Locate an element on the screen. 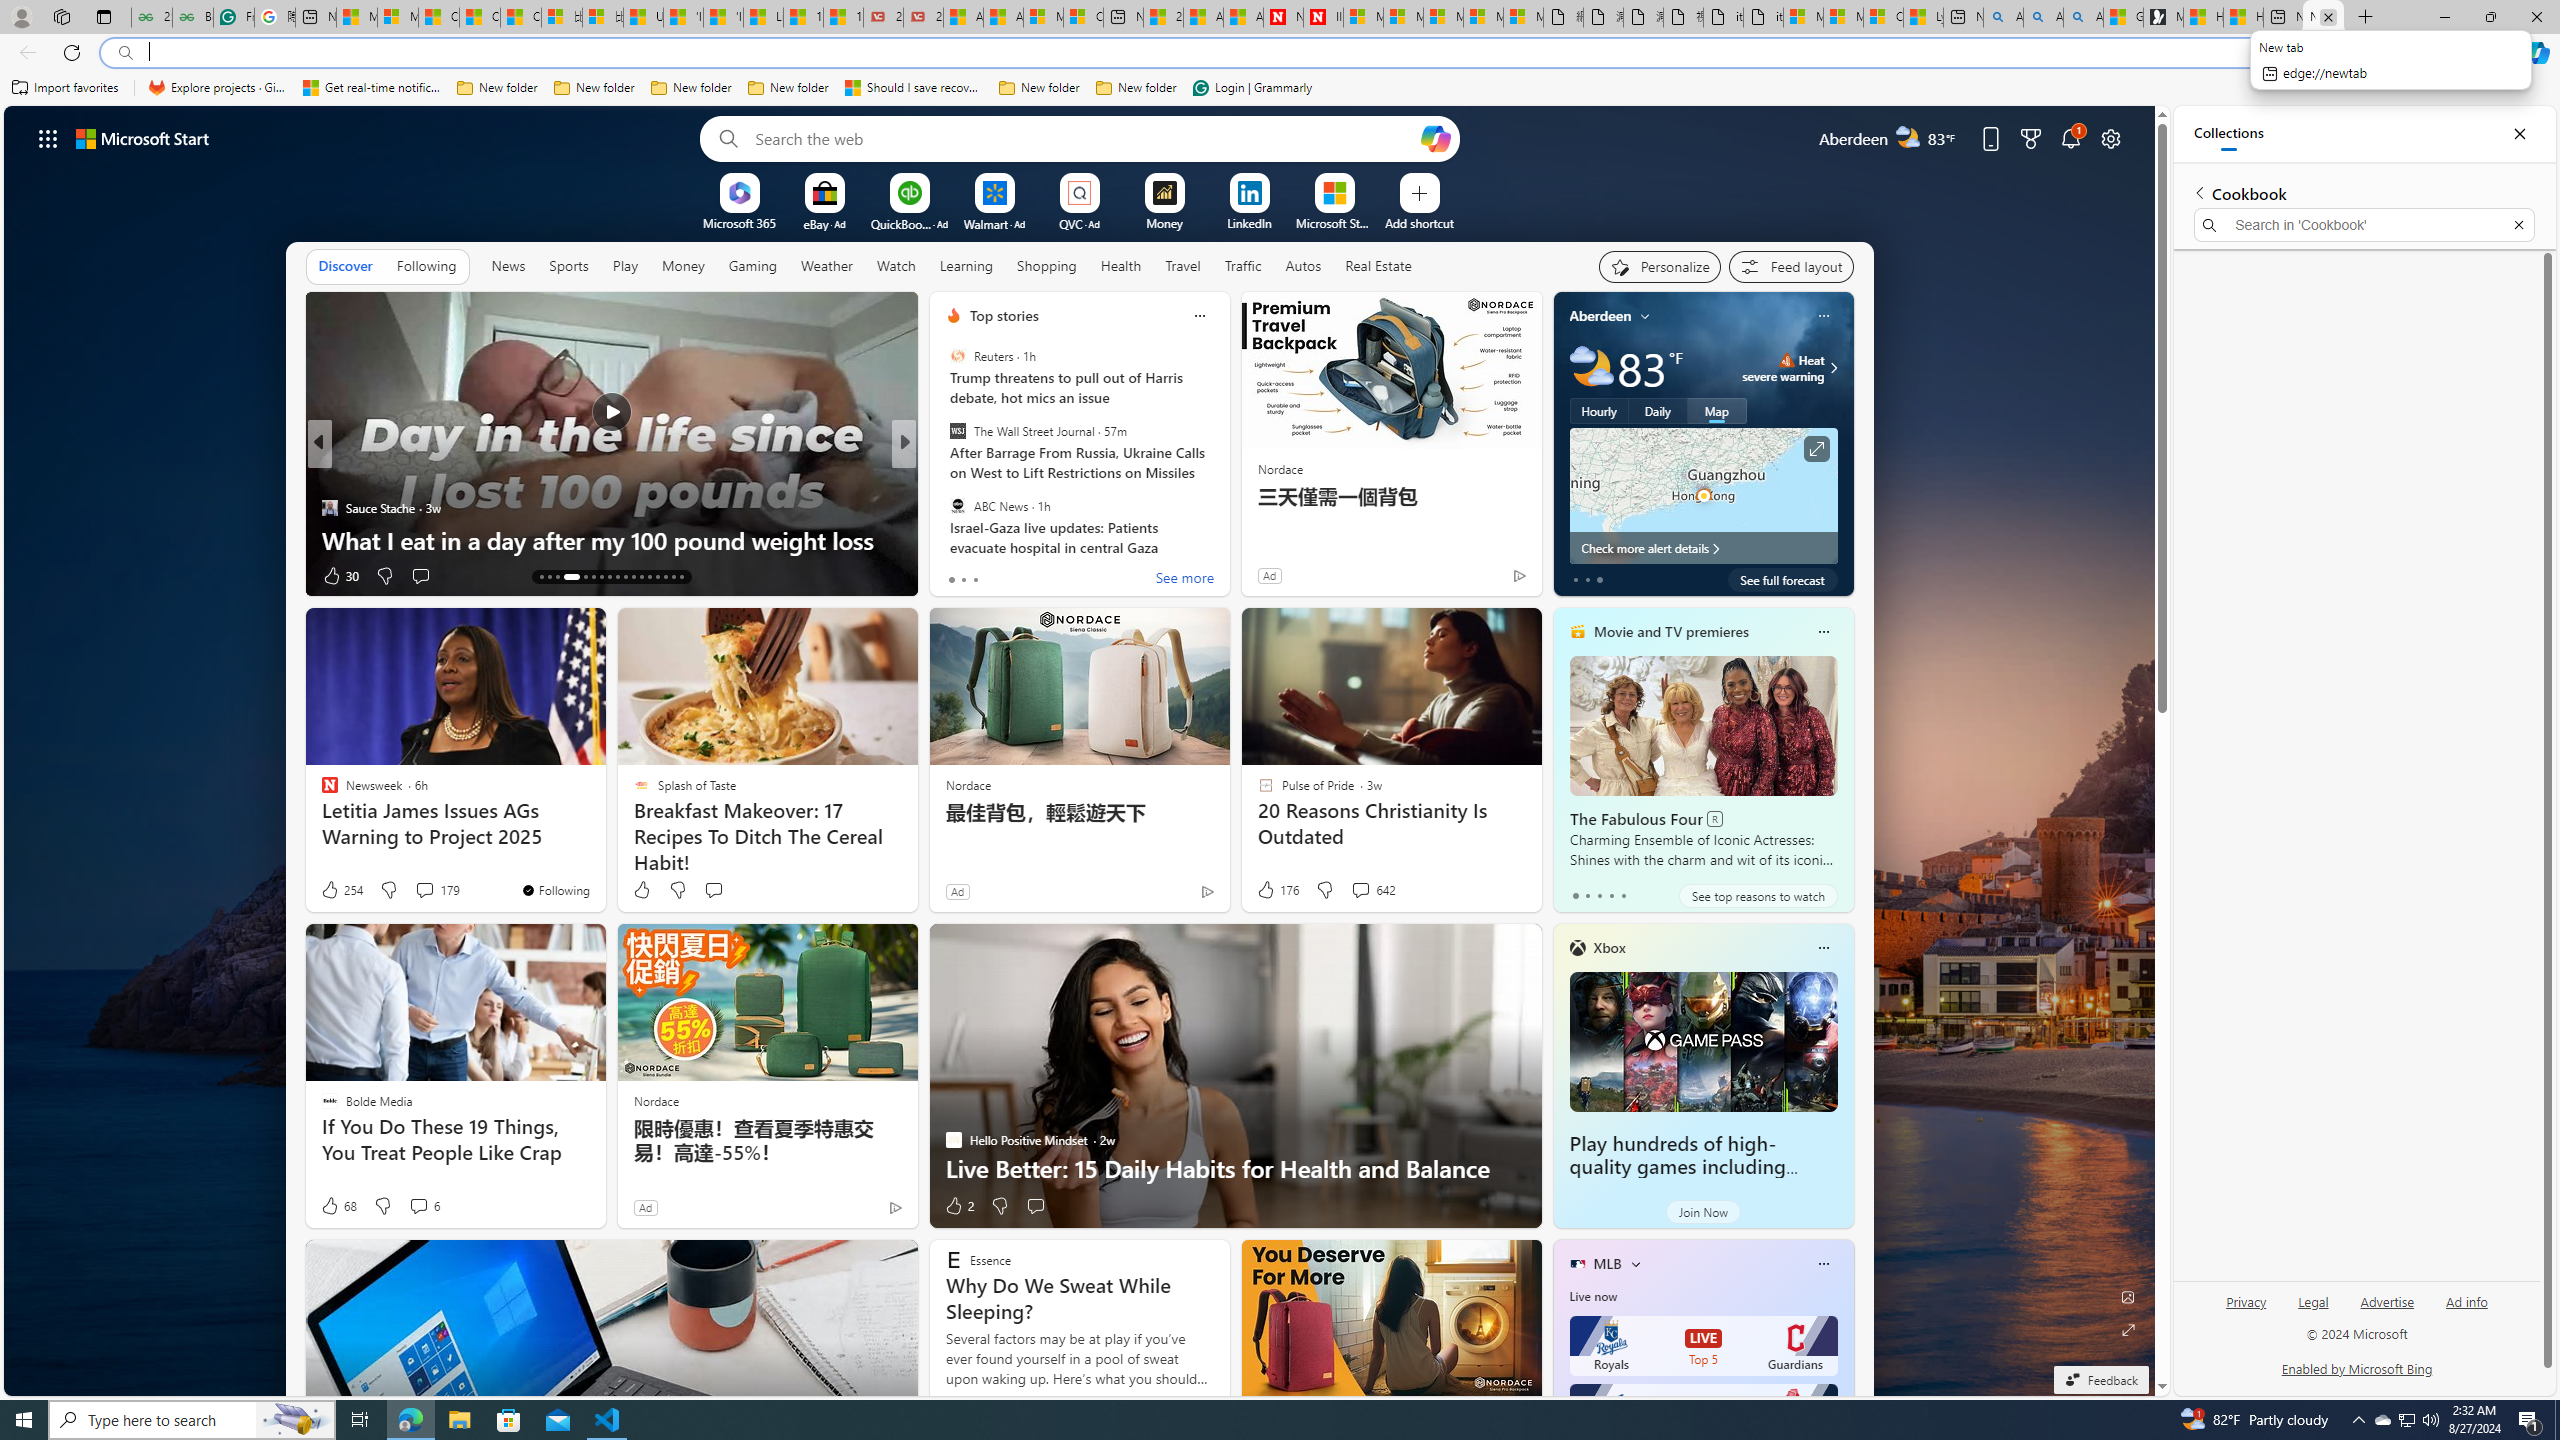 This screenshot has width=2560, height=1440. Edit Background is located at coordinates (2128, 1296).